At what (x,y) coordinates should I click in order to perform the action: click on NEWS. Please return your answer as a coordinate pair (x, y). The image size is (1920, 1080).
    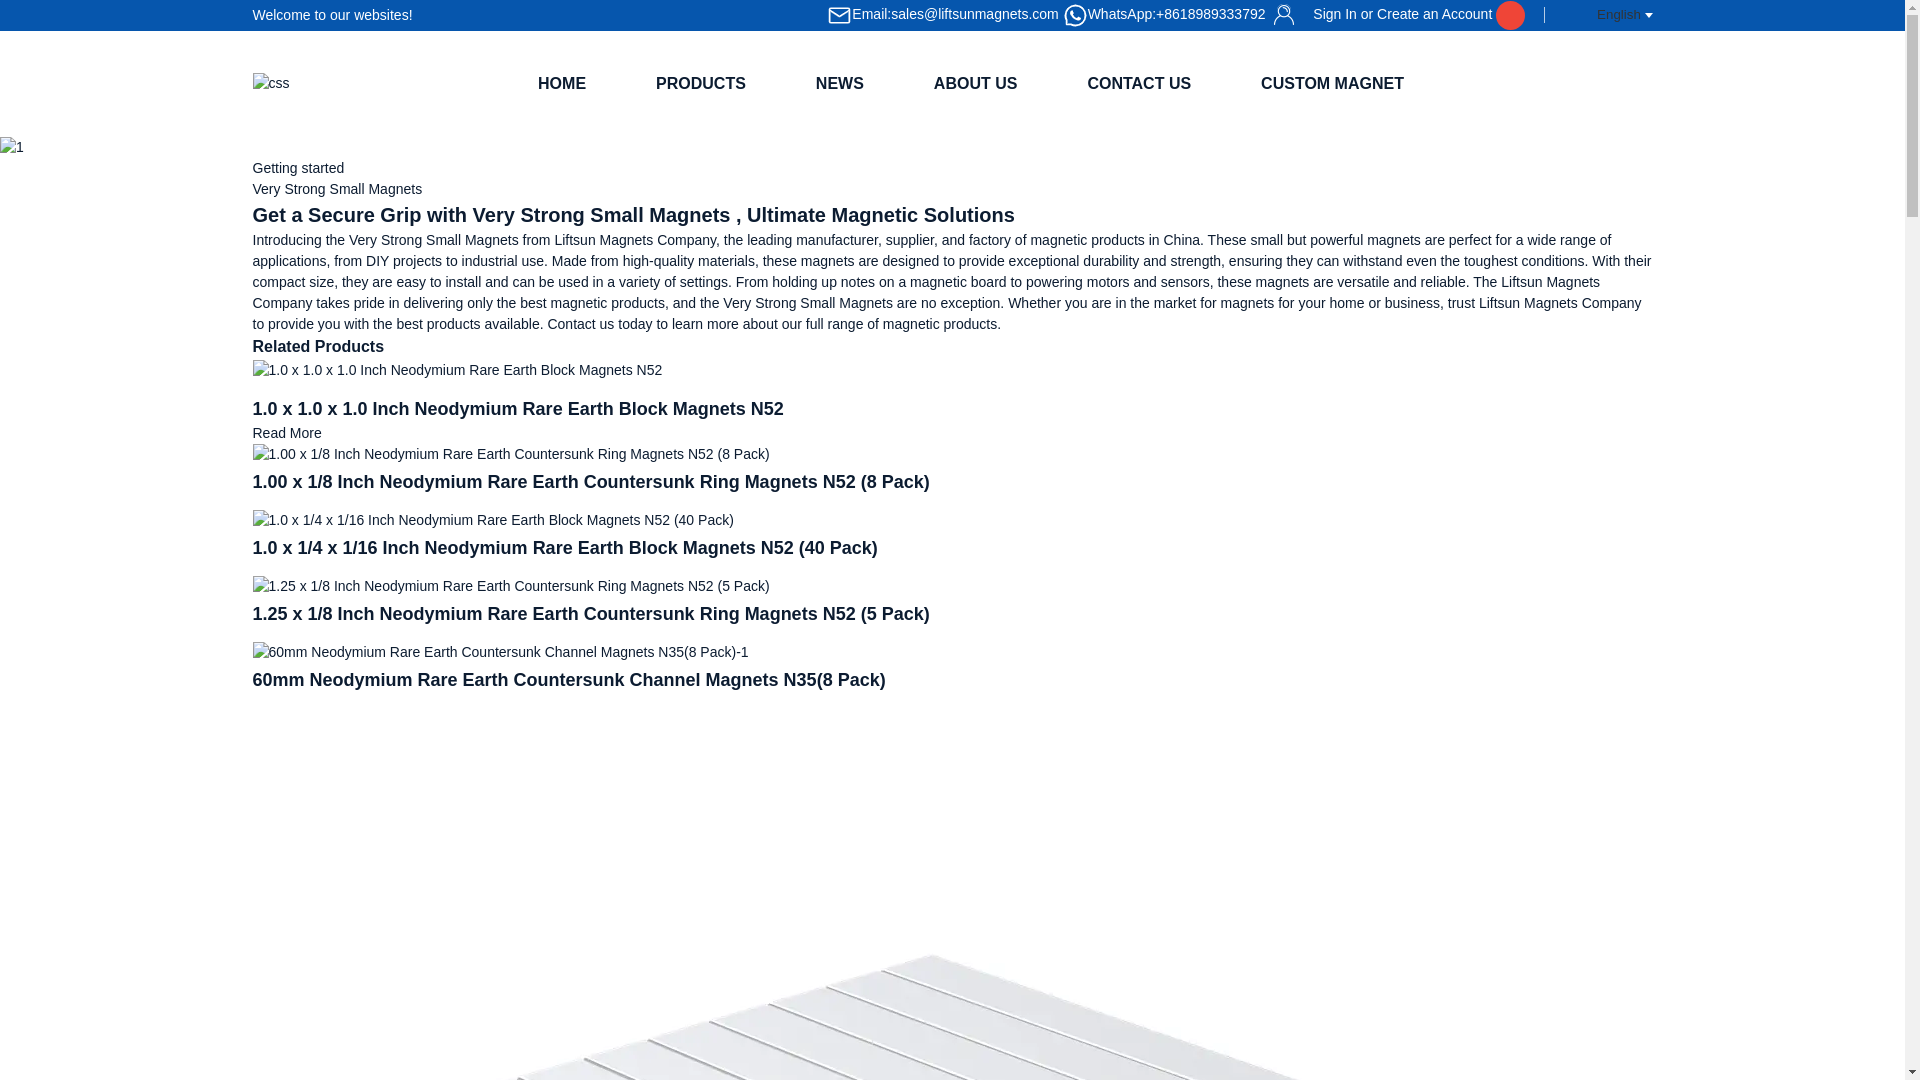
    Looking at the image, I should click on (840, 82).